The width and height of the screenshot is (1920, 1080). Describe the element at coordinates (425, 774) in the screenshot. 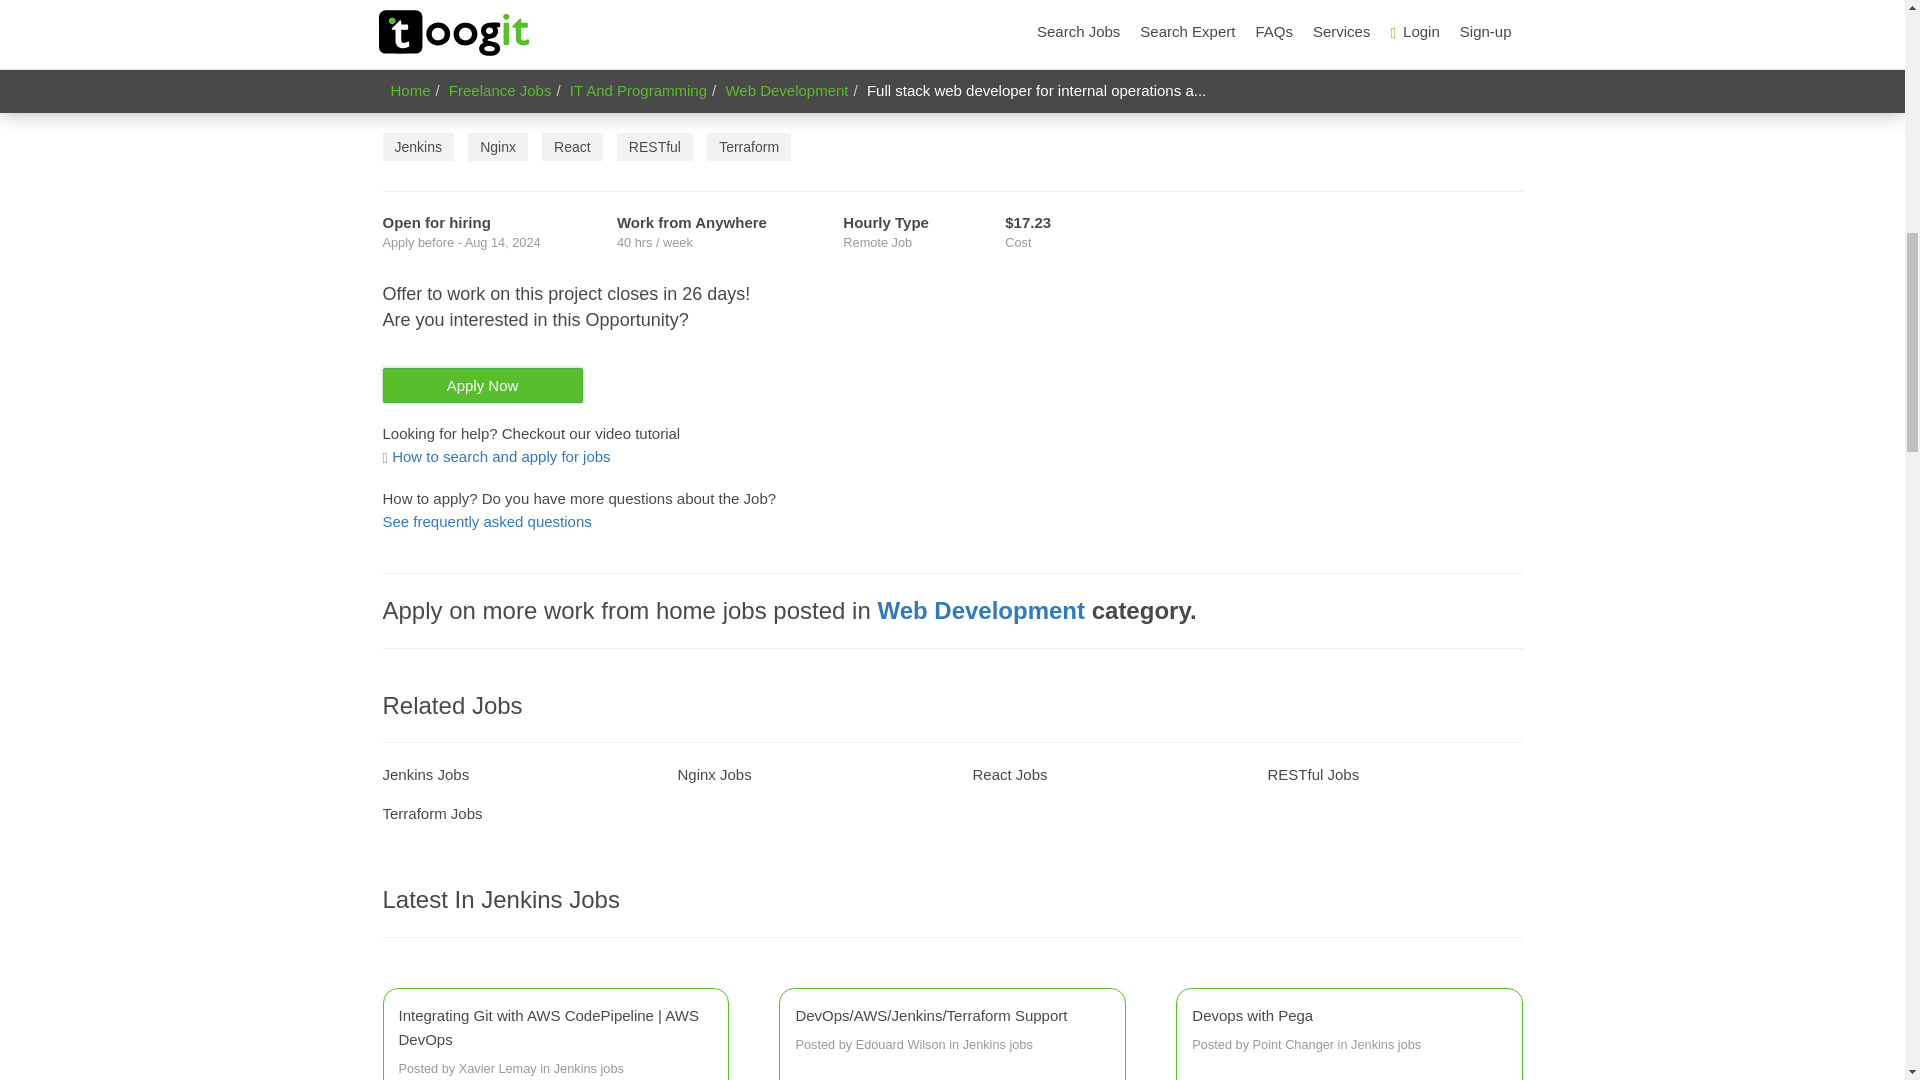

I see `Search Jenkins Jobs` at that location.